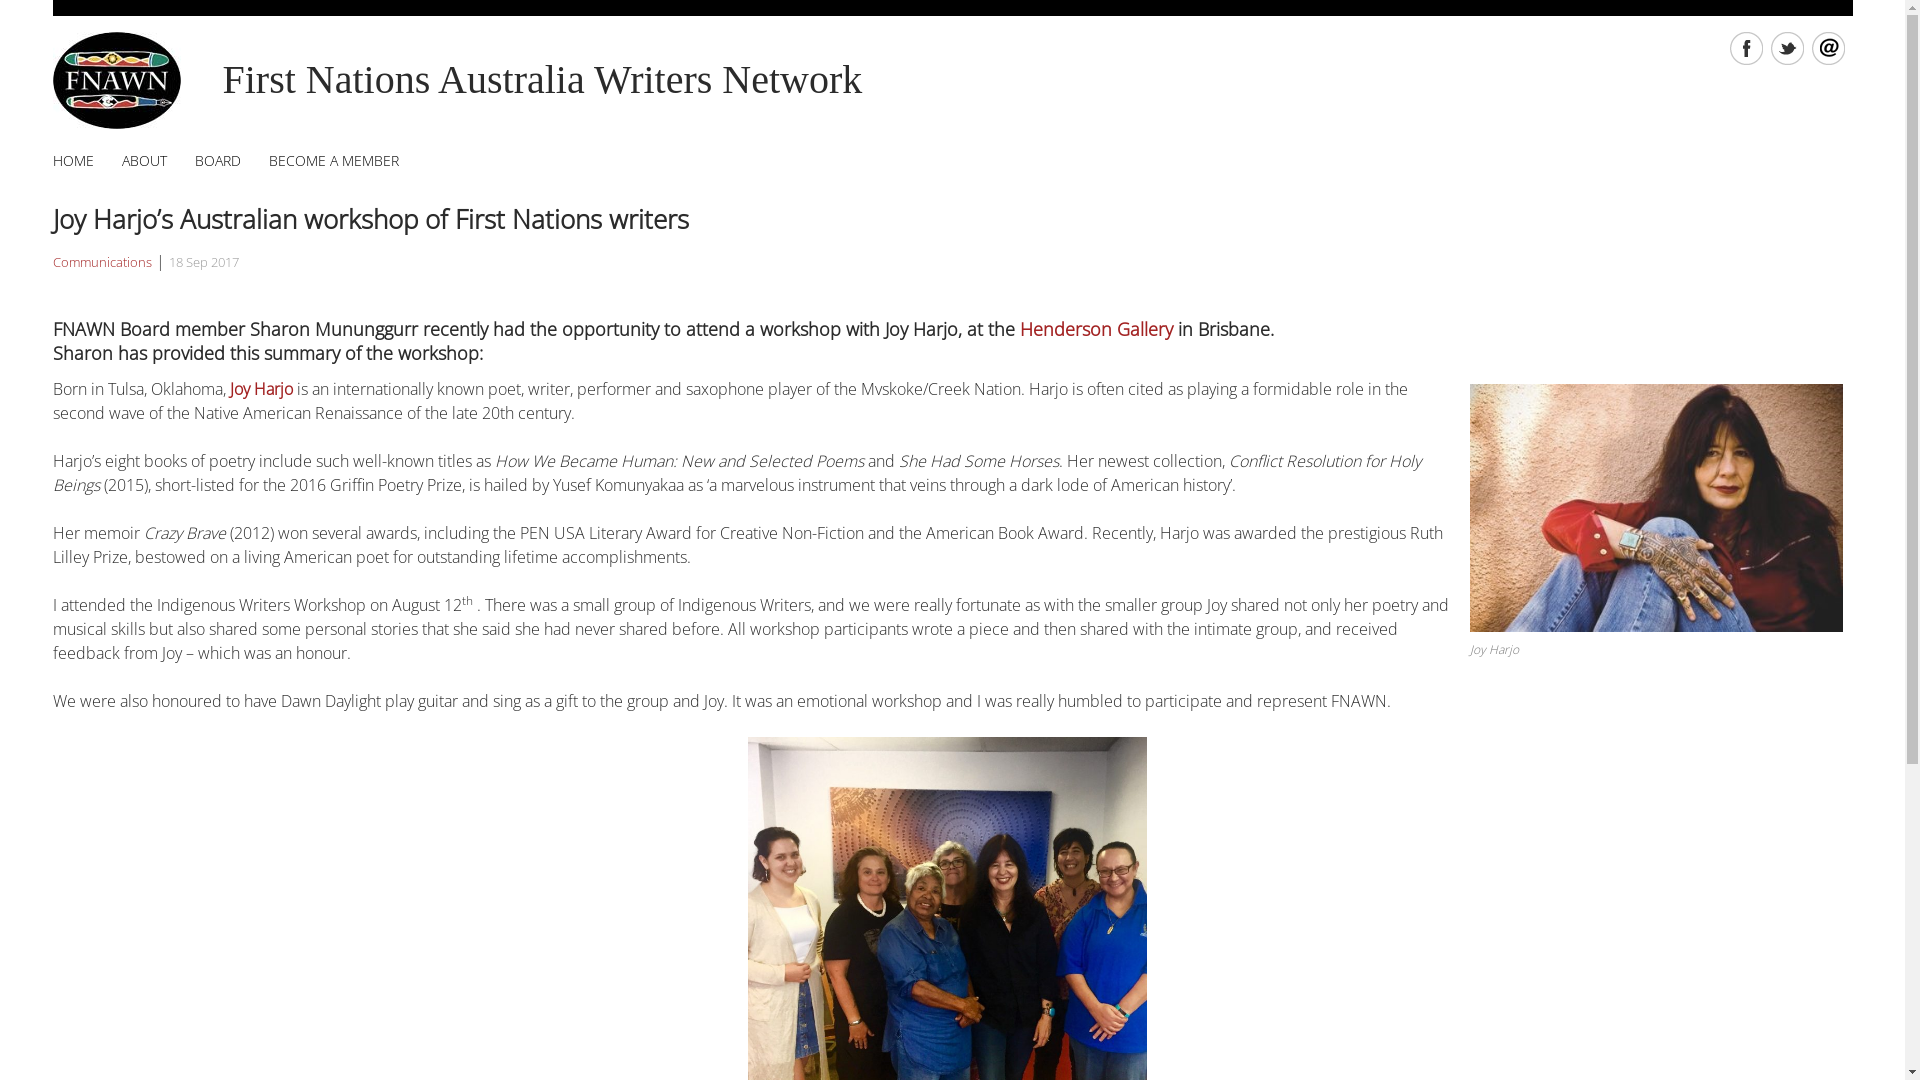 The height and width of the screenshot is (1080, 1920). Describe the element at coordinates (1790, 59) in the screenshot. I see `Twitter` at that location.